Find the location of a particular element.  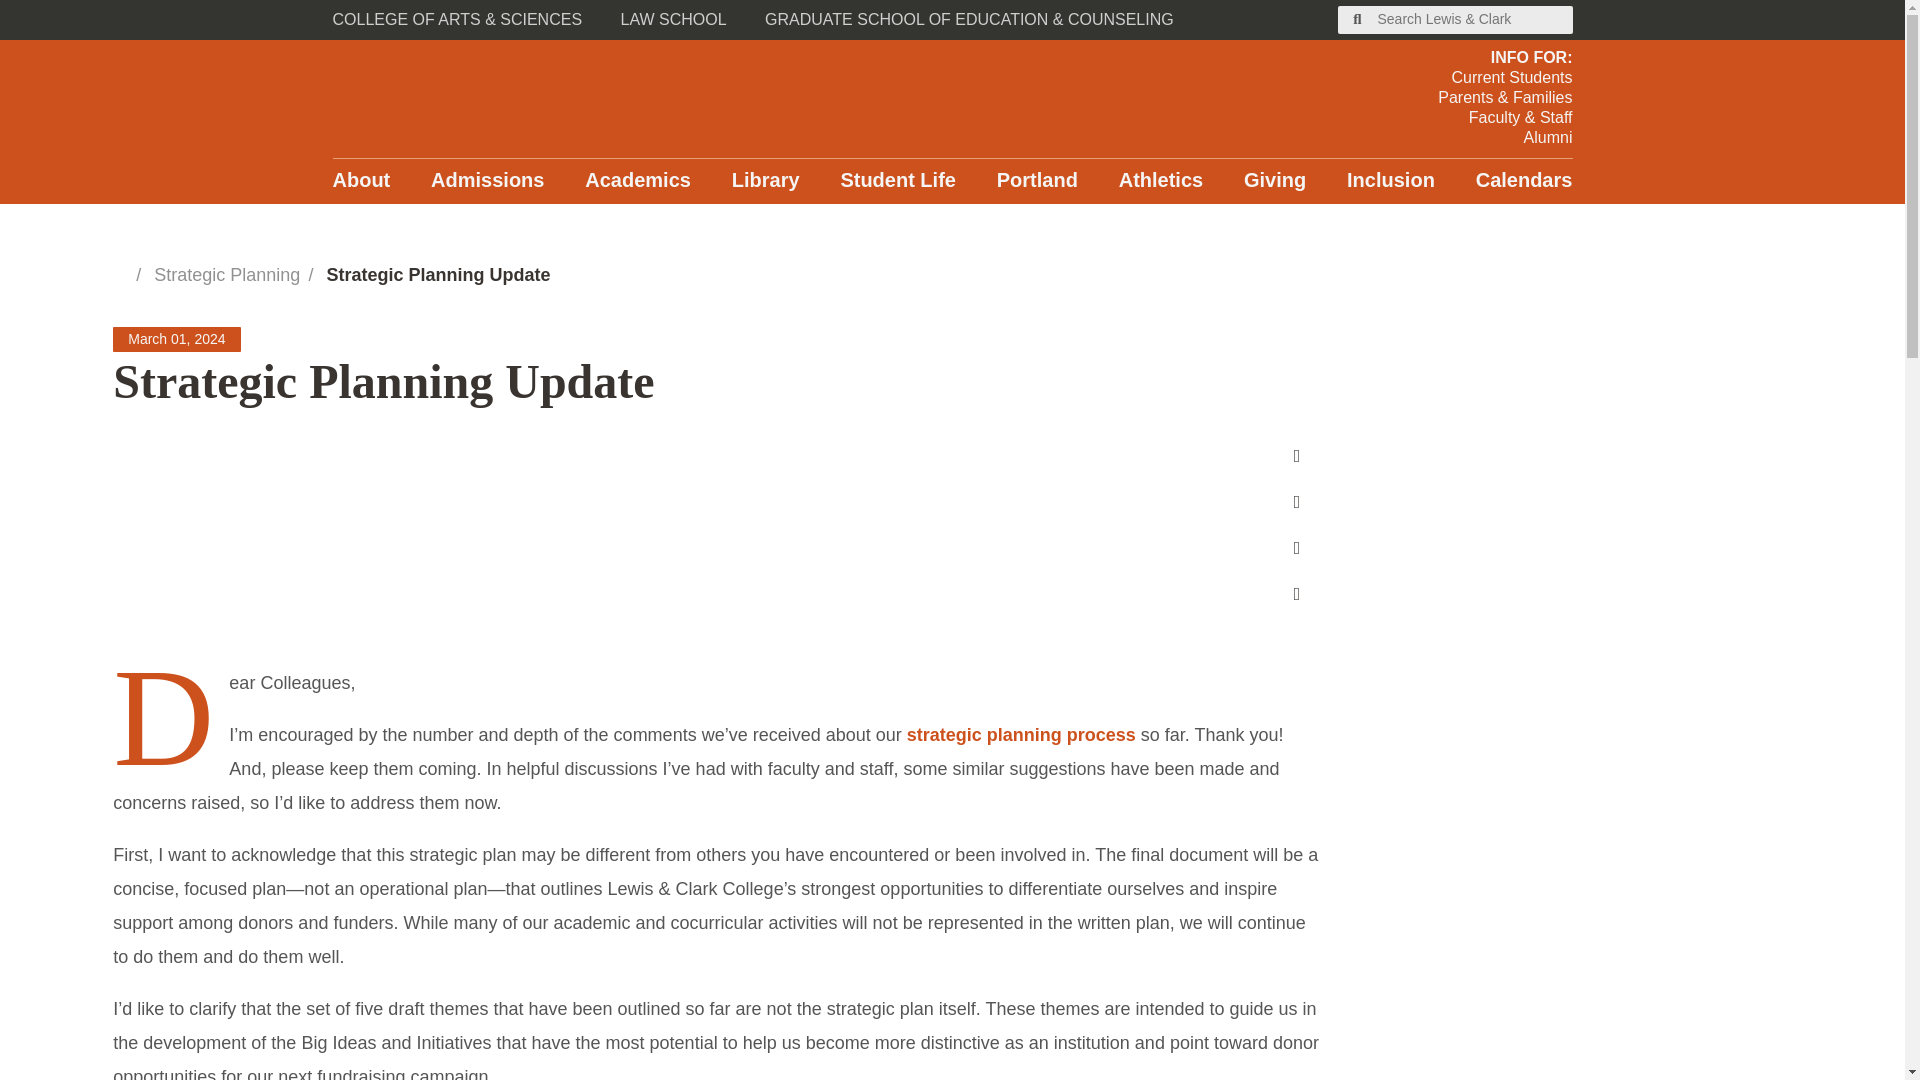

Strategic Planning is located at coordinates (226, 274).